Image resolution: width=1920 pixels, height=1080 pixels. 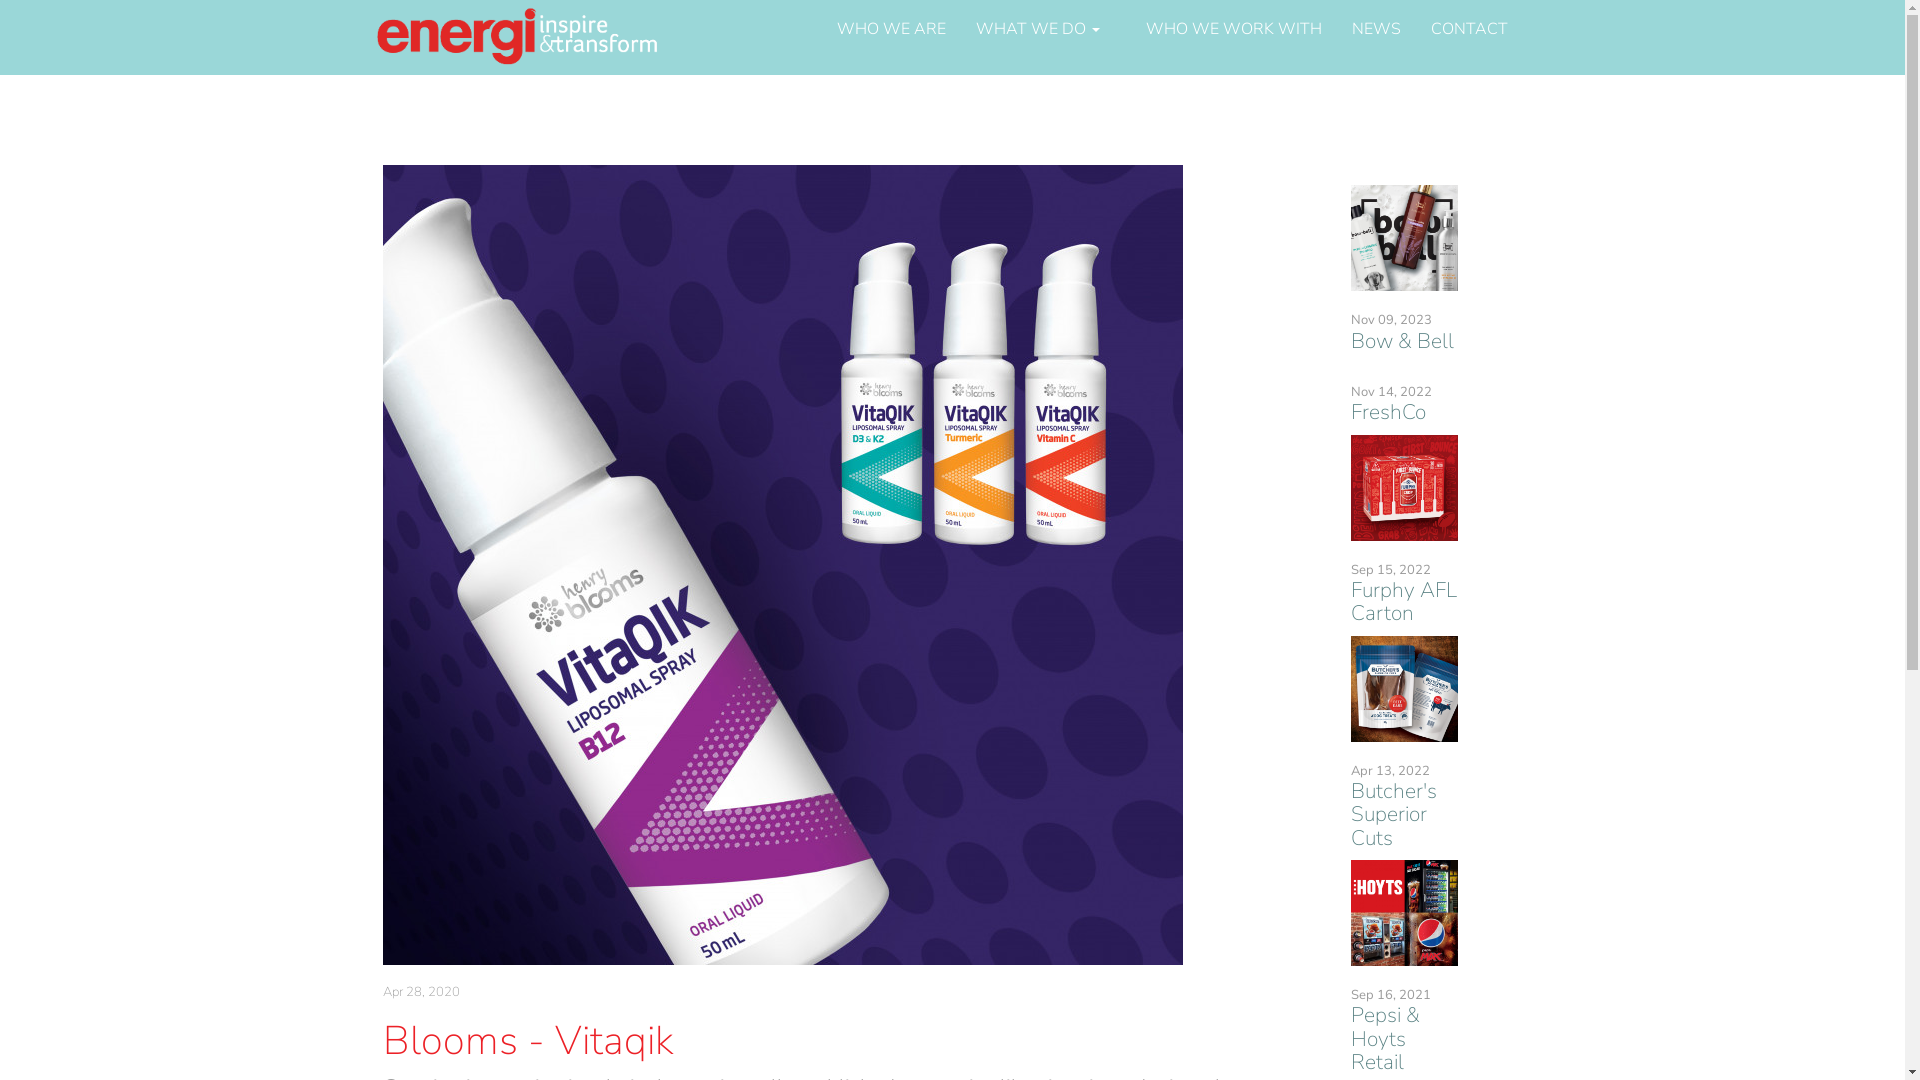 What do you see at coordinates (1376, 29) in the screenshot?
I see `NEWS` at bounding box center [1376, 29].